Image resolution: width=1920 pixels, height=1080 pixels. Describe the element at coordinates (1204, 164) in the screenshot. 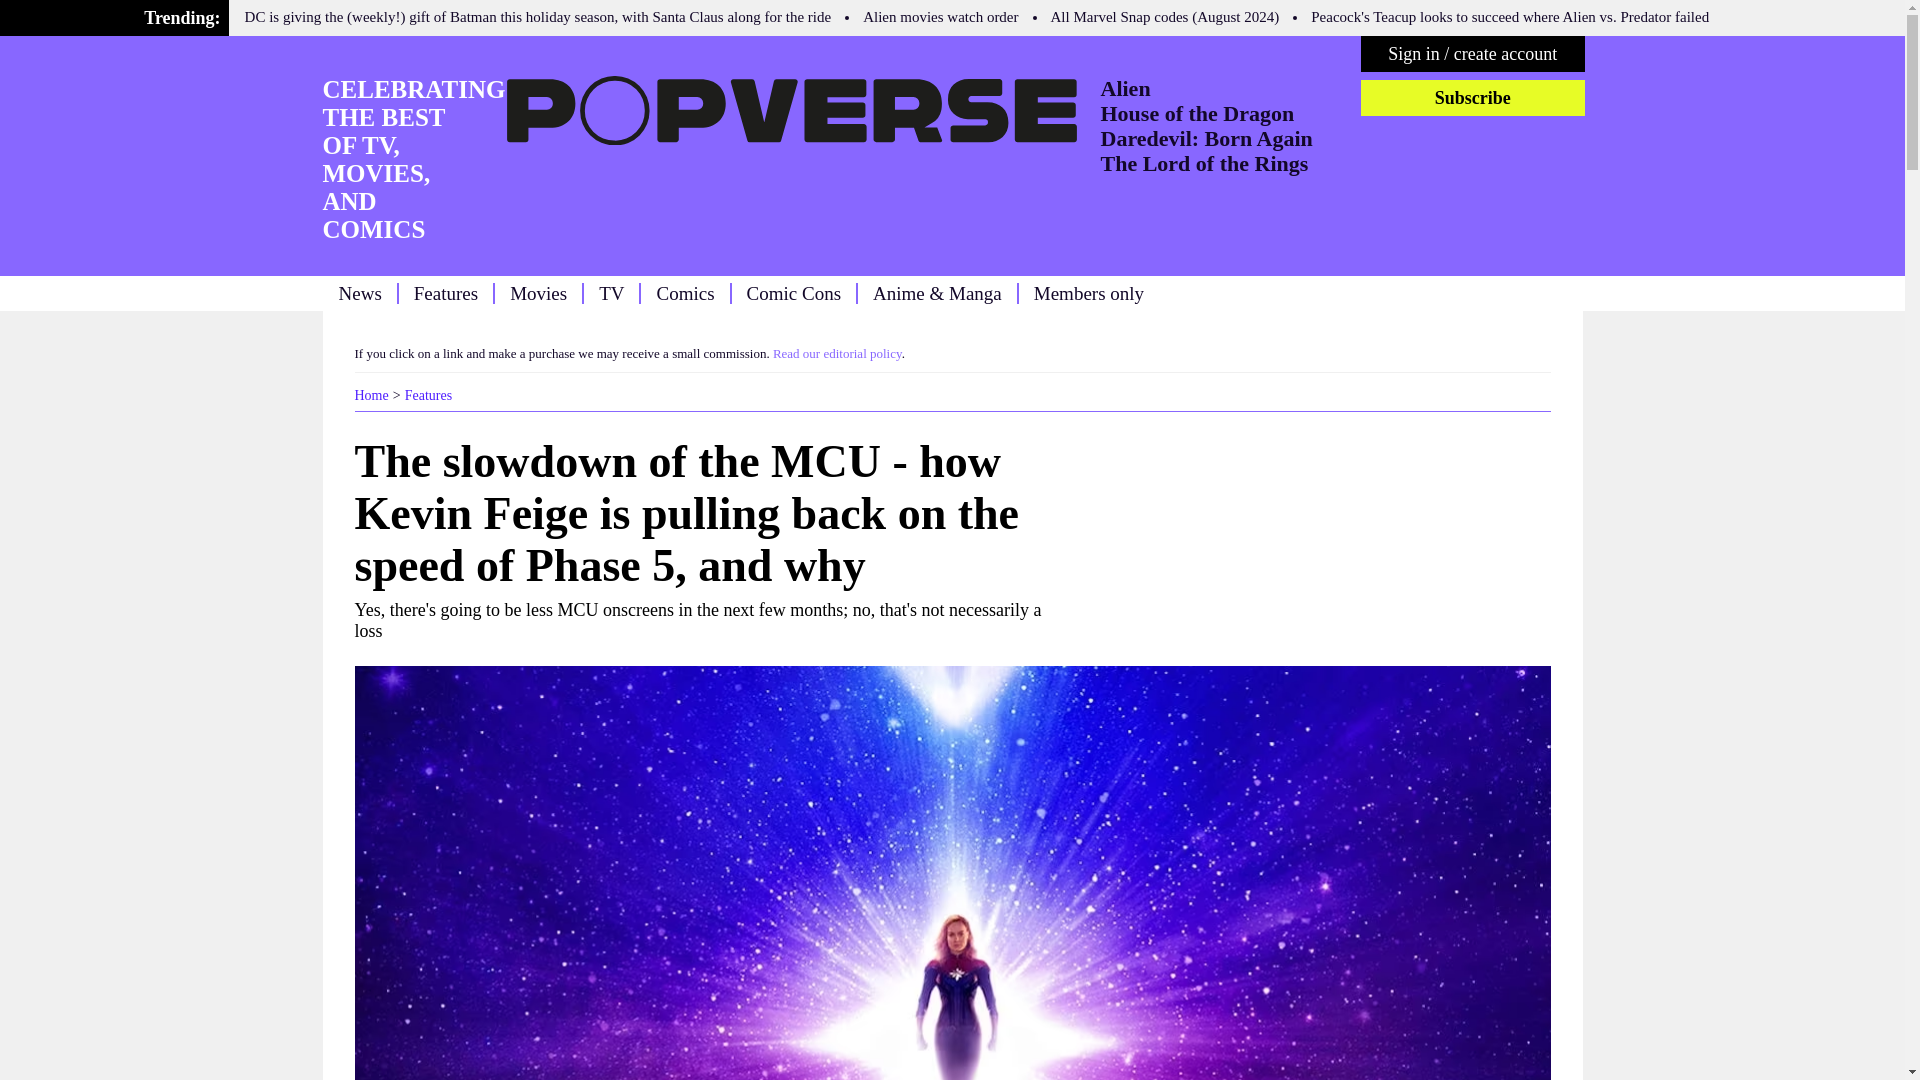

I see `The Lord of the Rings` at that location.